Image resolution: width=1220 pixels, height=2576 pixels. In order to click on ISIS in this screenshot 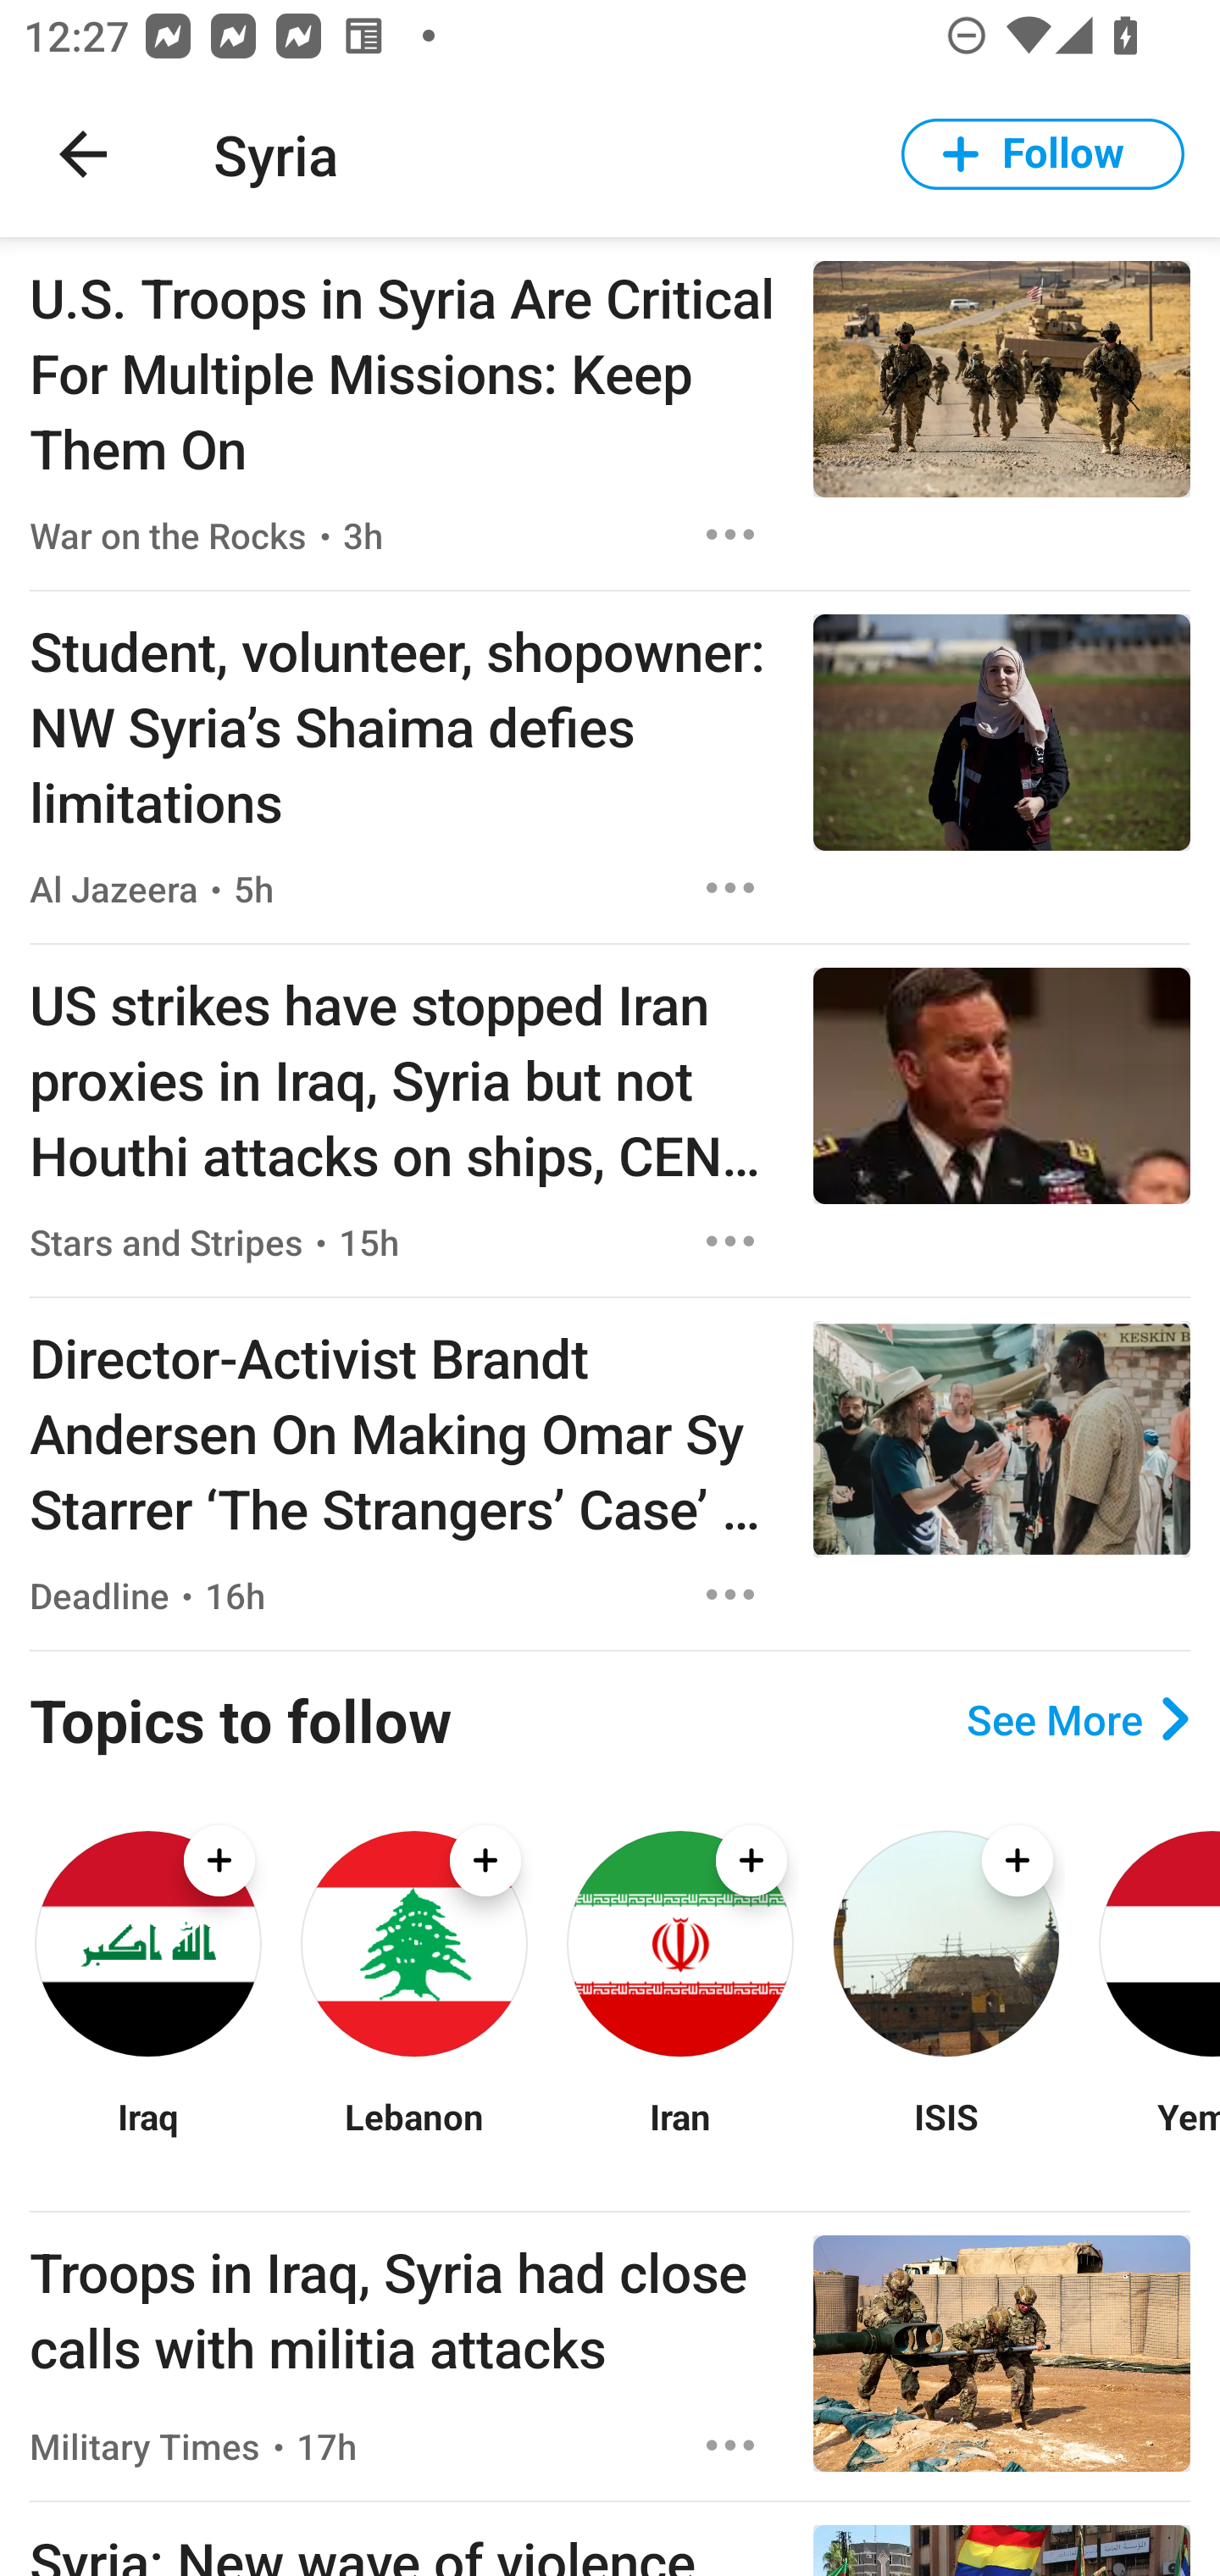, I will do `click(945, 2136)`.